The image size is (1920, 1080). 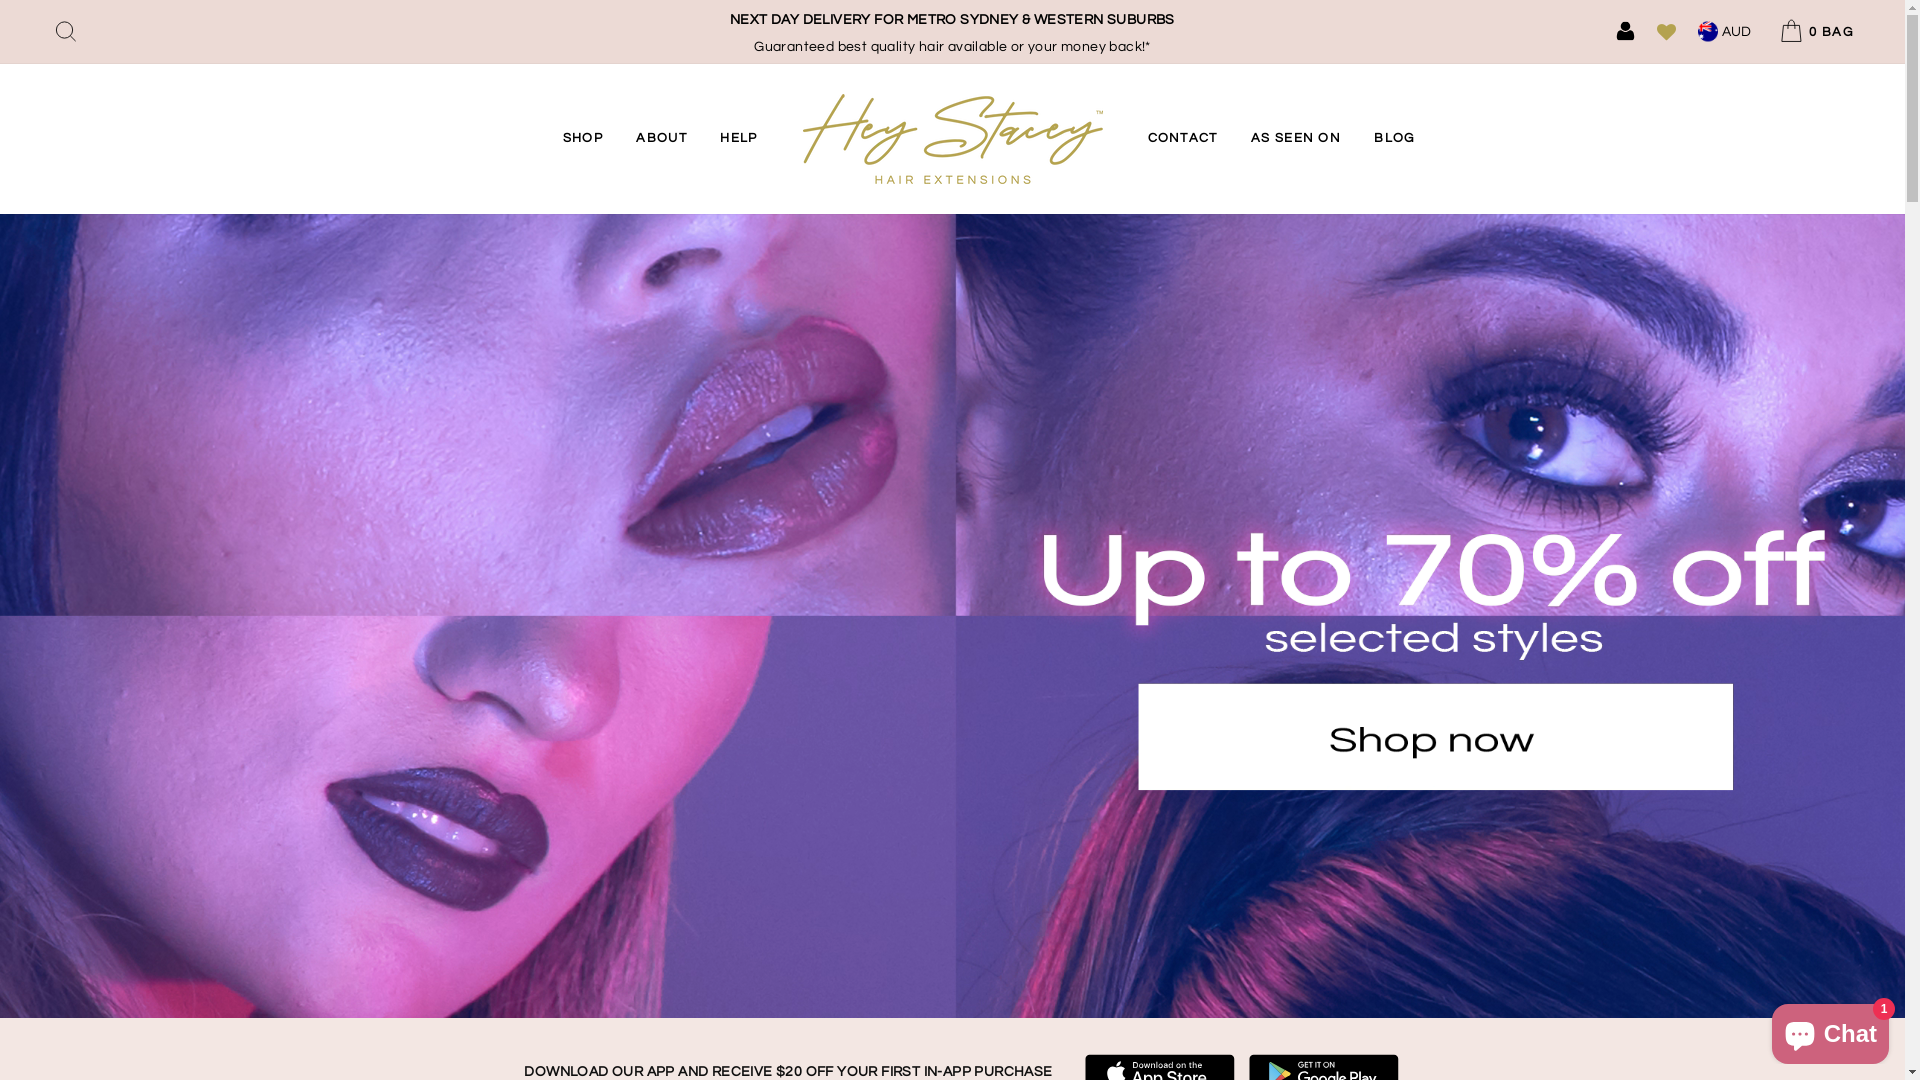 I want to click on CART
0 BAG, so click(x=1815, y=32).